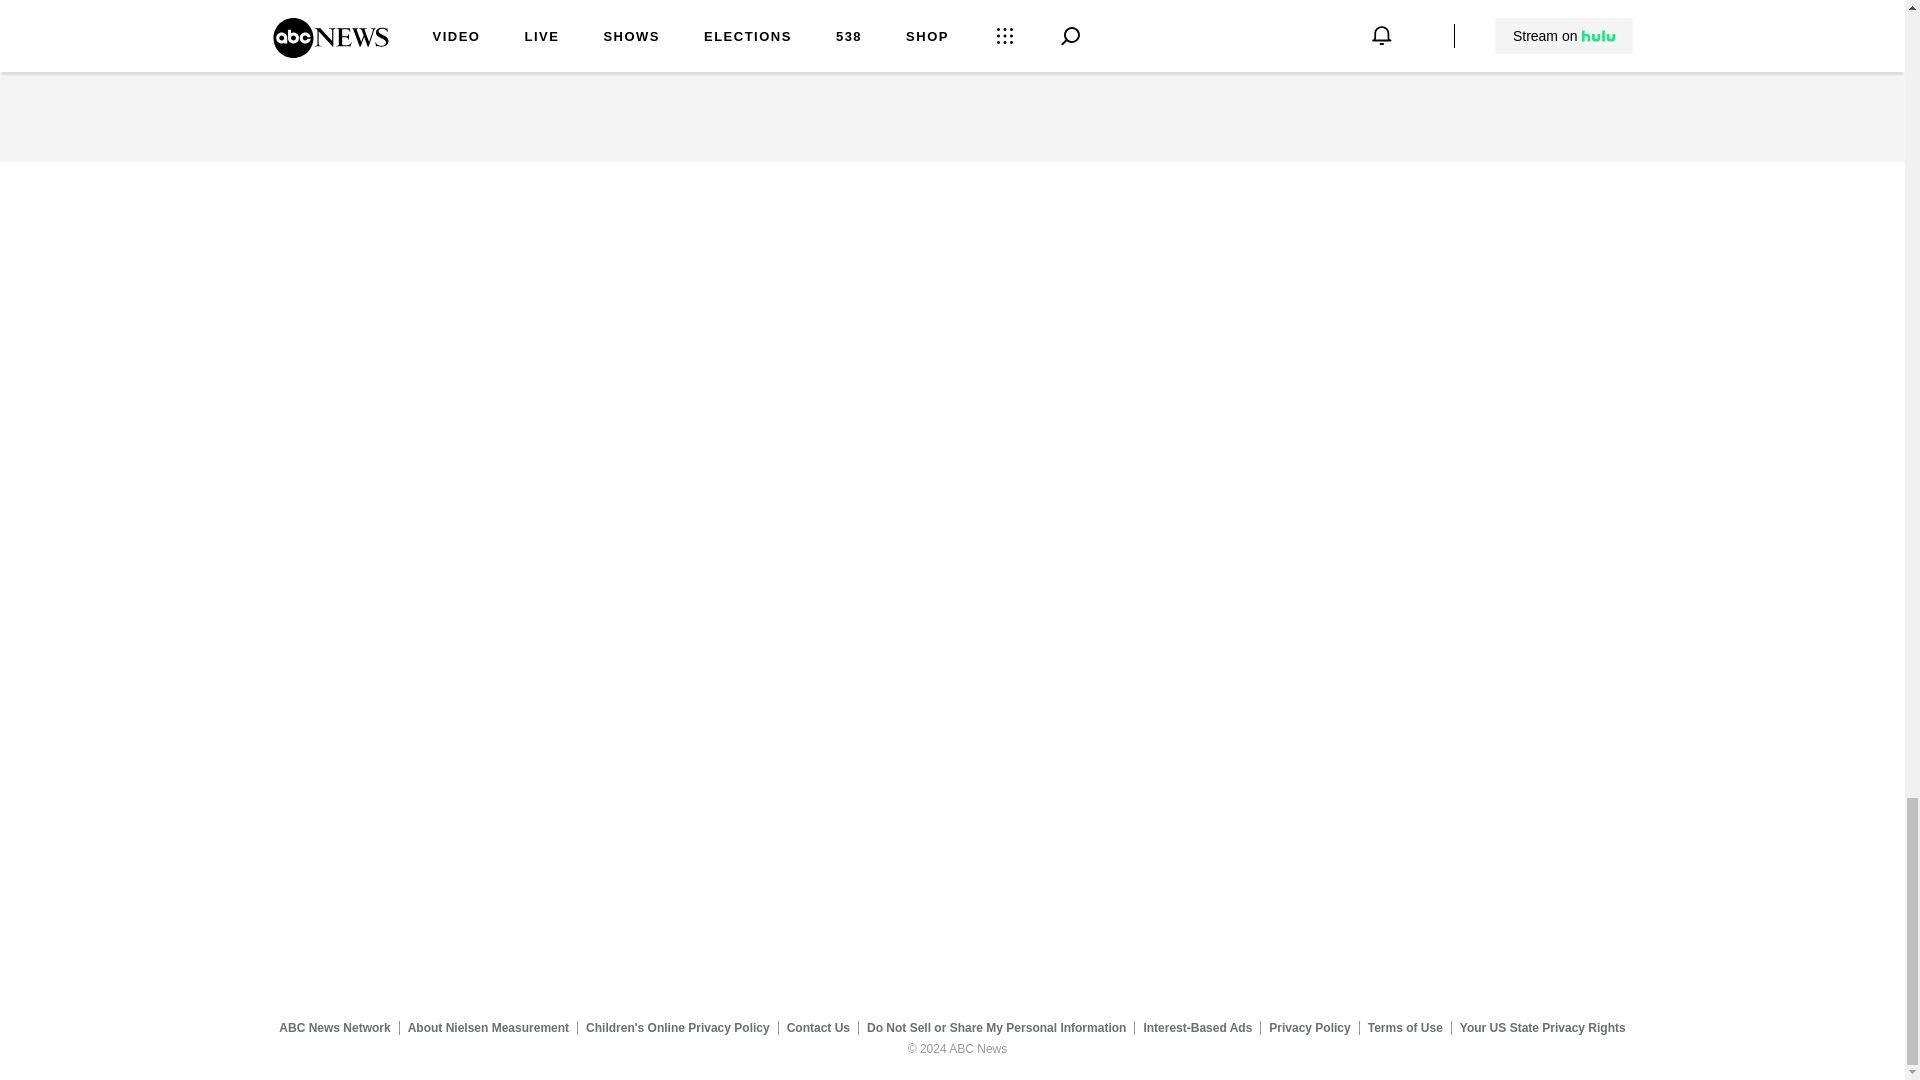 The height and width of the screenshot is (1080, 1920). Describe the element at coordinates (1198, 1027) in the screenshot. I see `Interest-Based Ads` at that location.